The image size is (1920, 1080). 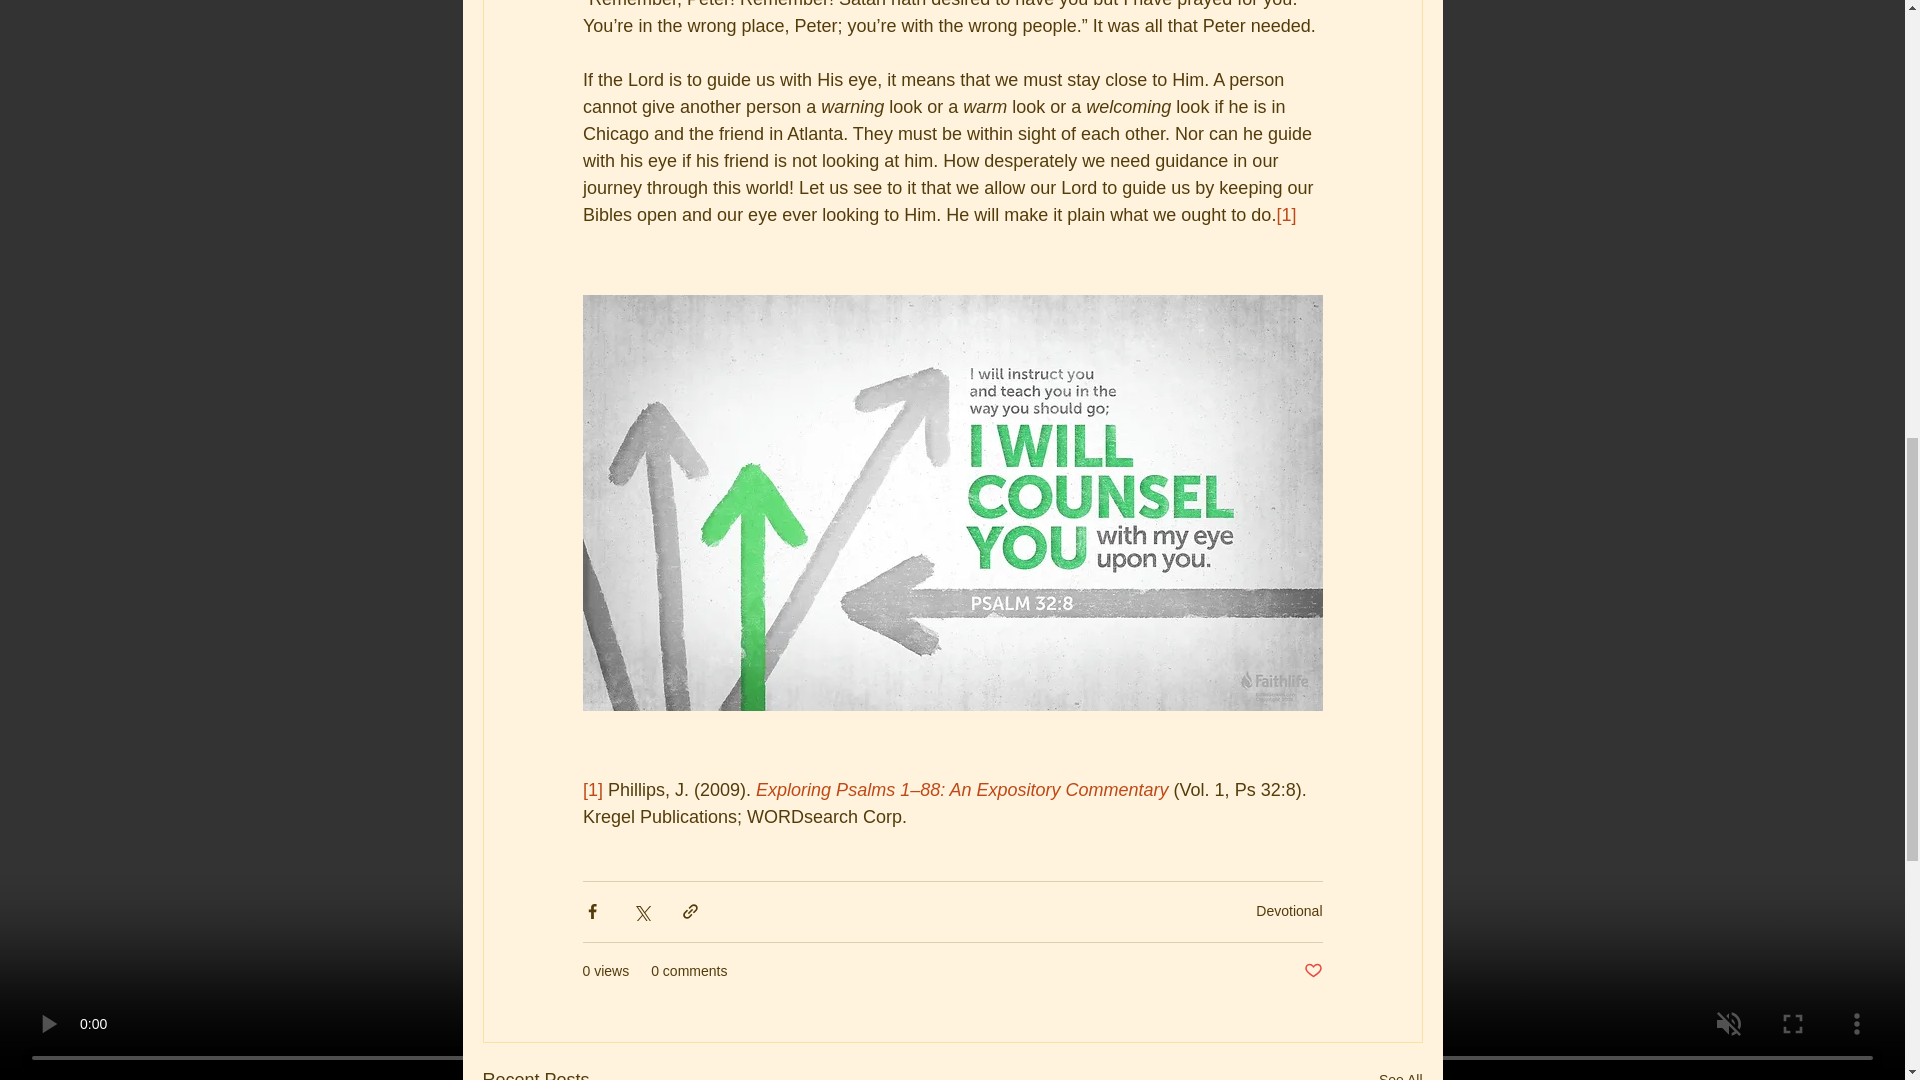 What do you see at coordinates (1400, 1072) in the screenshot?
I see `See All` at bounding box center [1400, 1072].